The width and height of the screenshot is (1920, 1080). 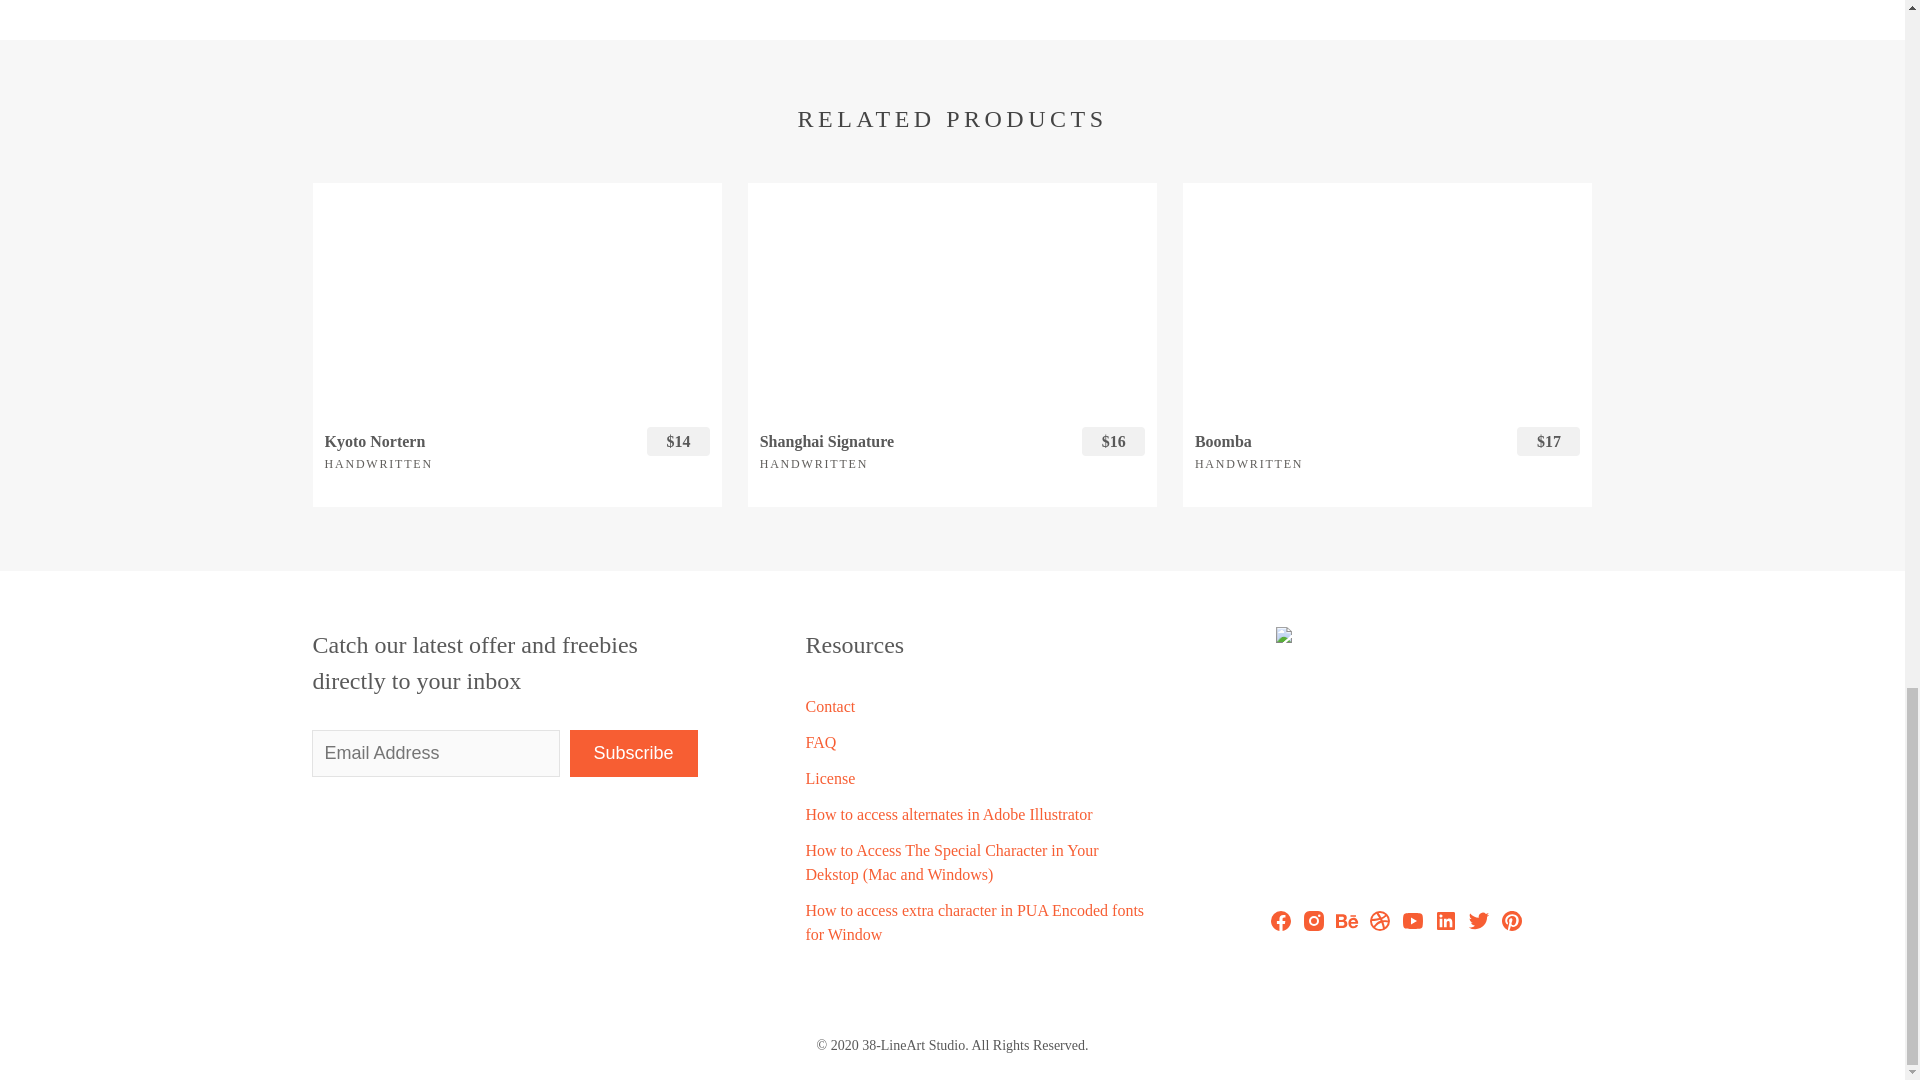 I want to click on Kyoto Nortern, so click(x=476, y=442).